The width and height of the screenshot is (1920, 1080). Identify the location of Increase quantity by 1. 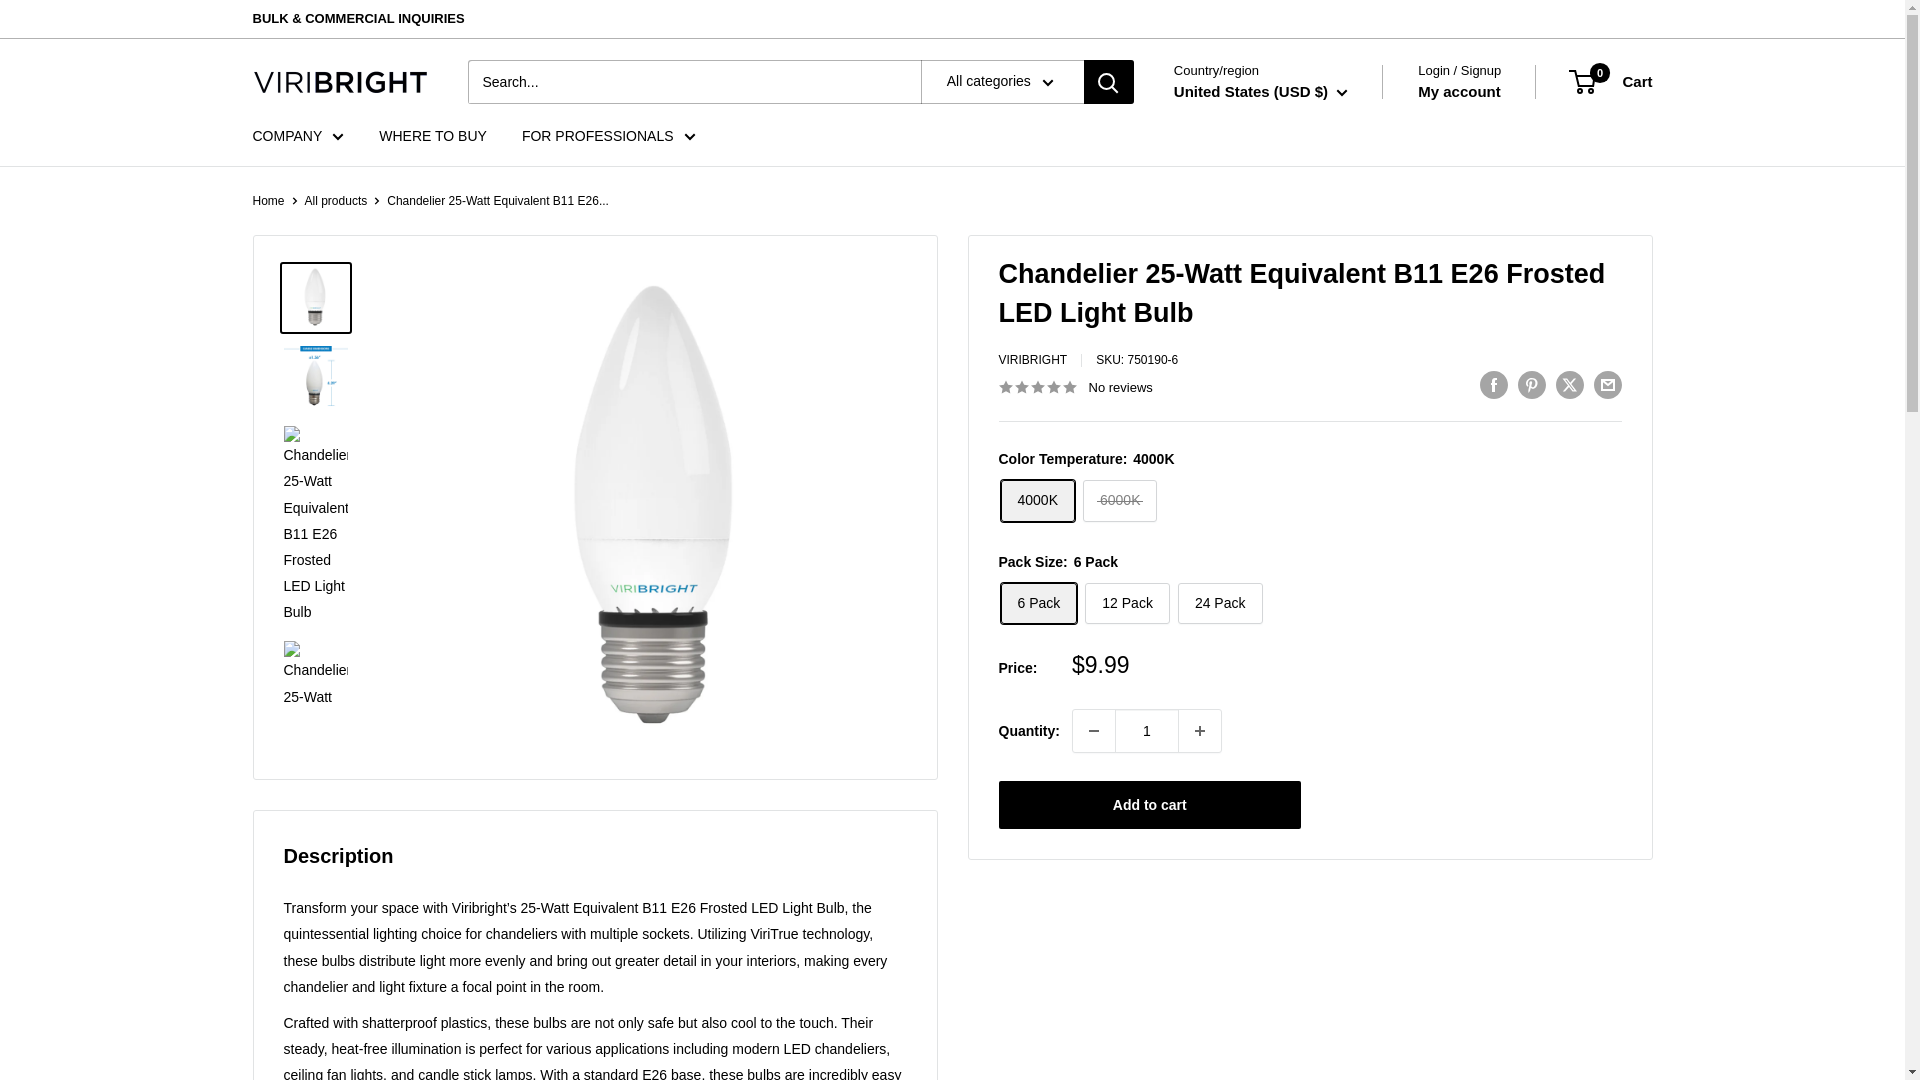
(1200, 730).